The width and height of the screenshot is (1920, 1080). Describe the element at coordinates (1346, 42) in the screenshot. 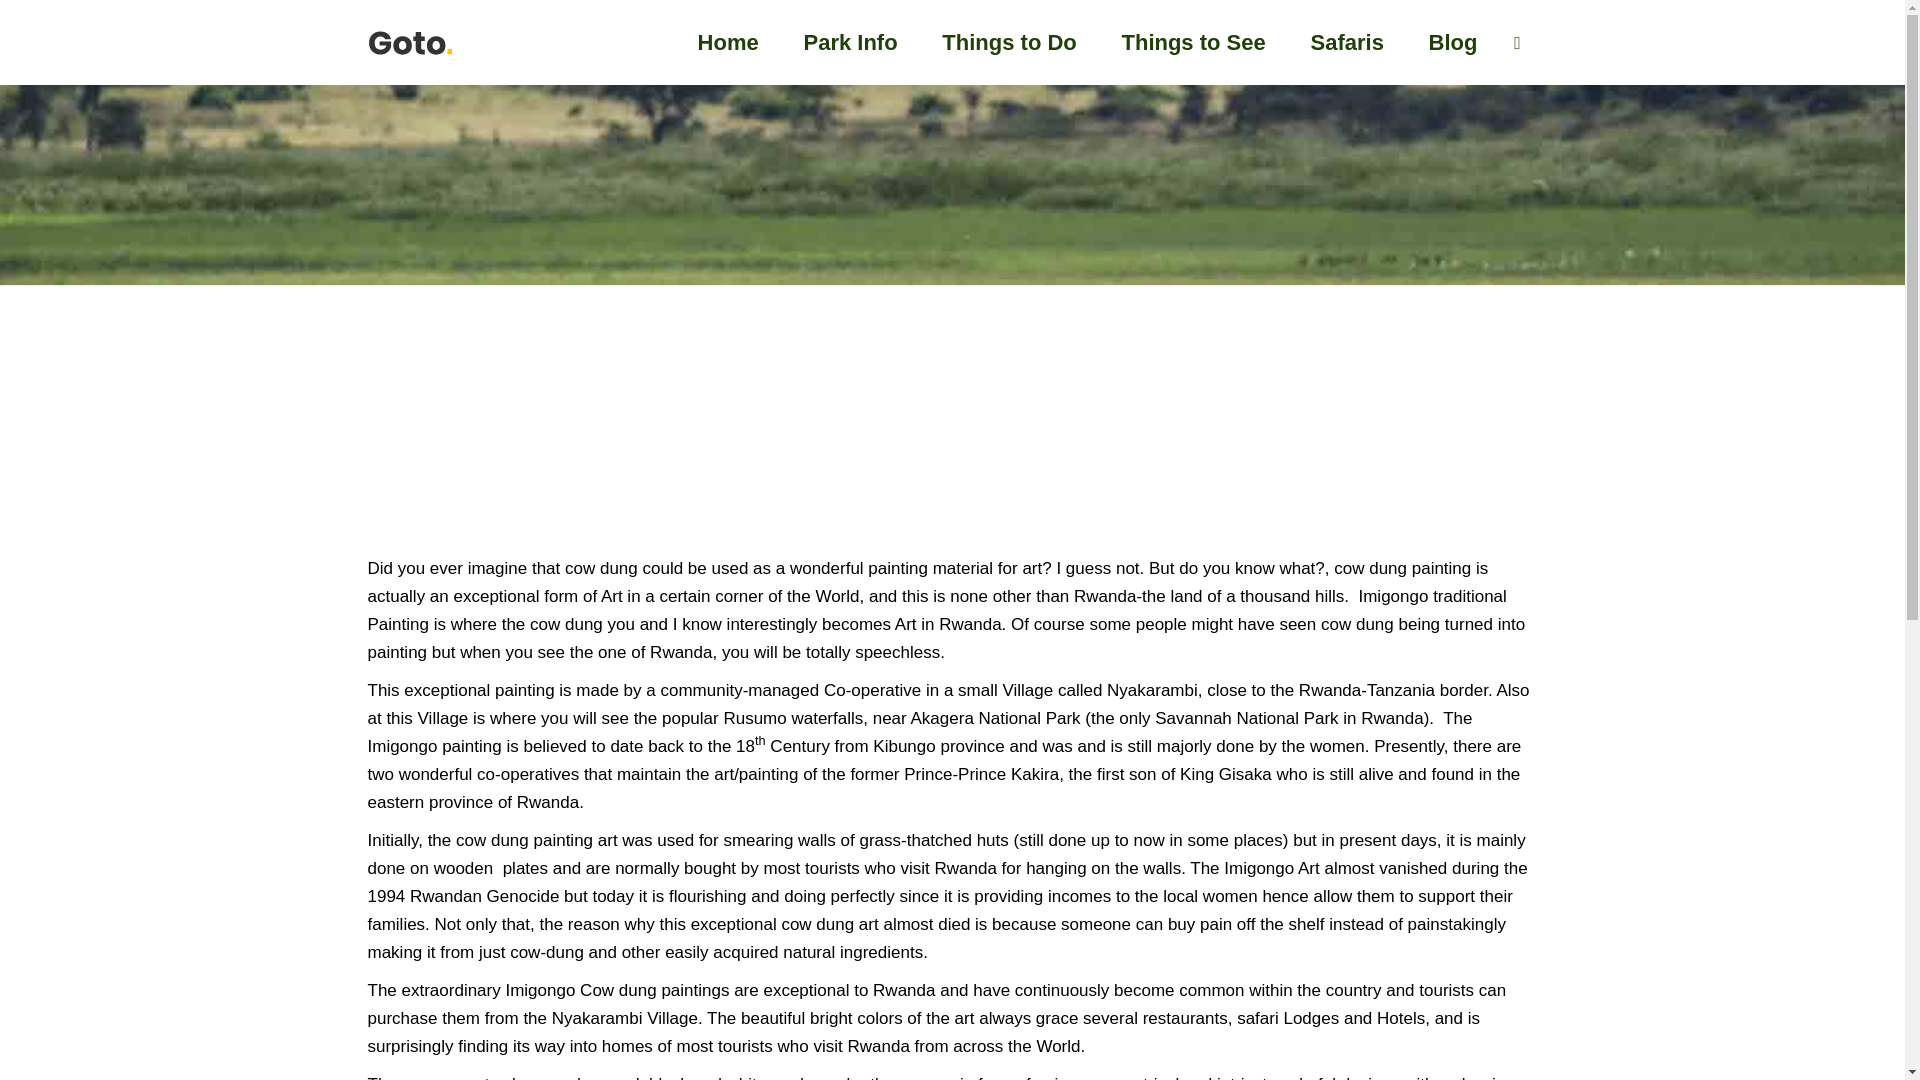

I see `Safaris` at that location.